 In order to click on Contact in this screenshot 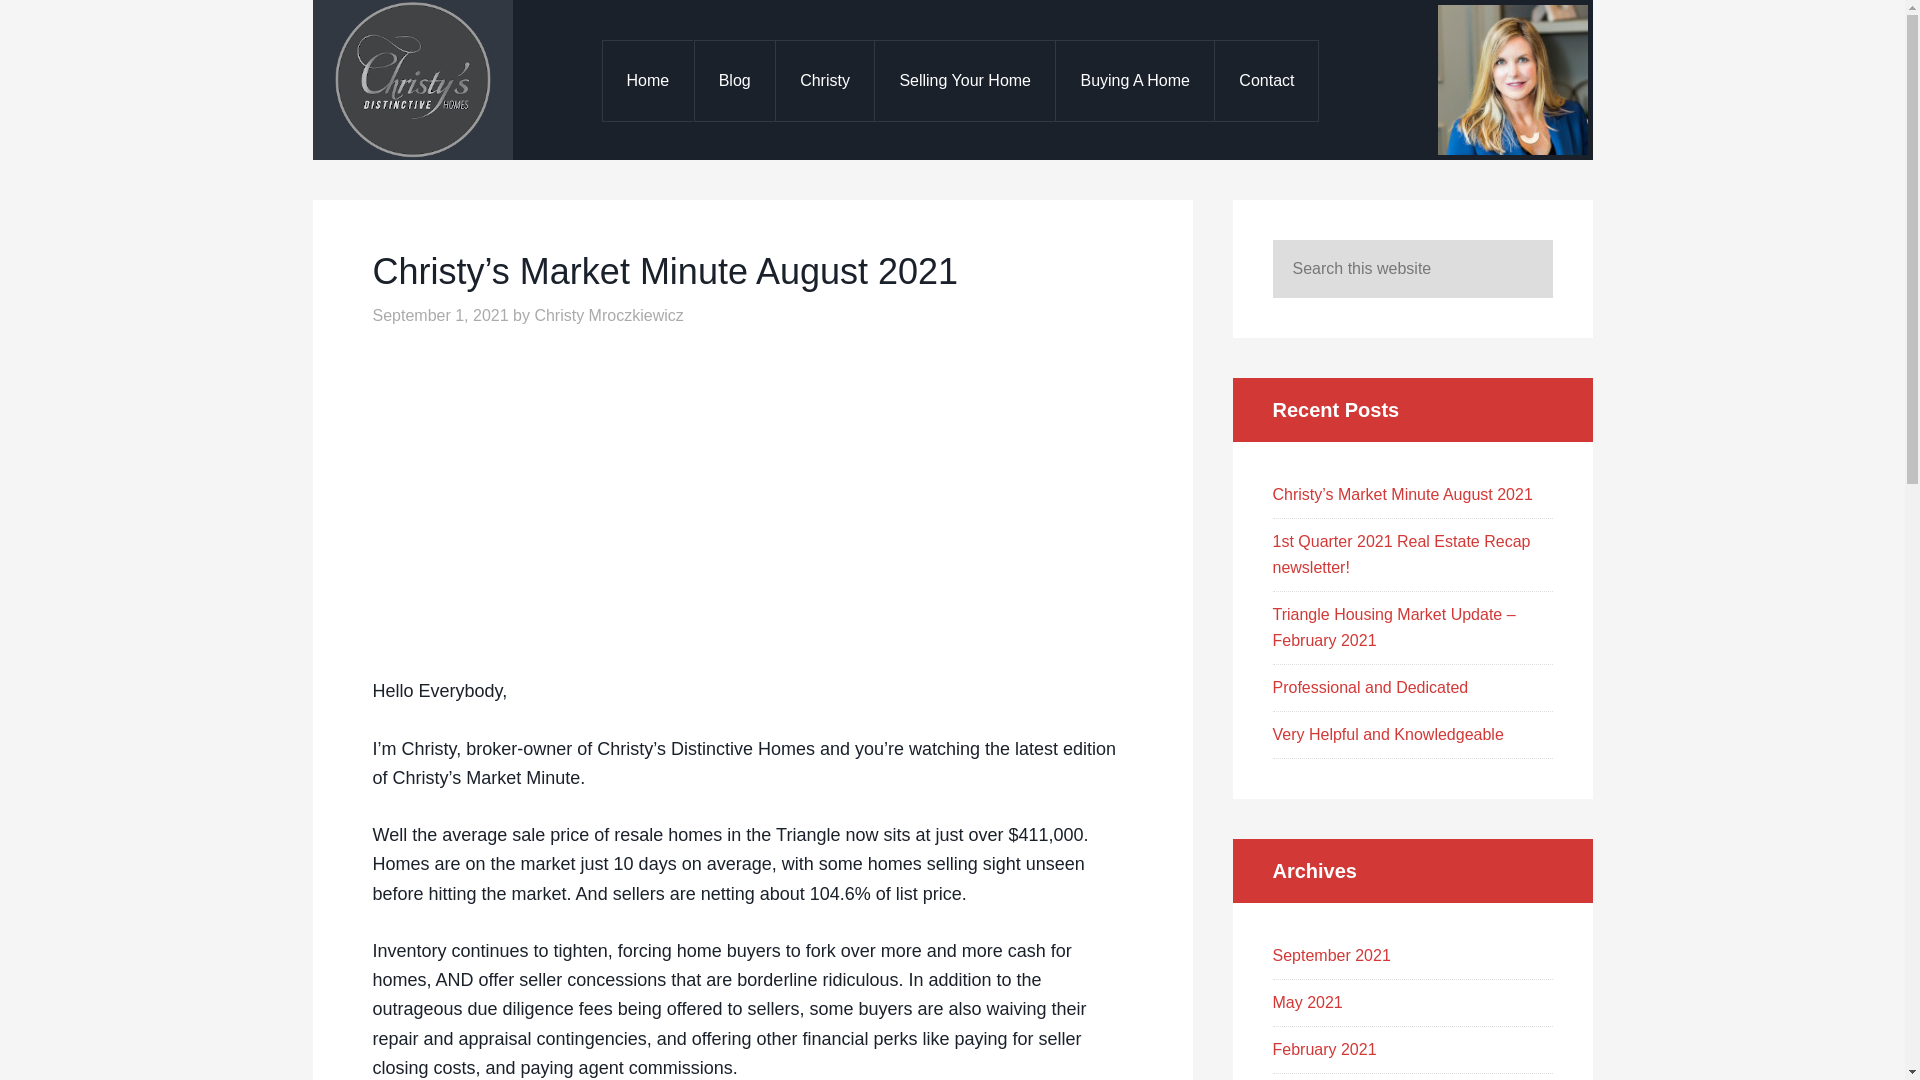, I will do `click(1265, 80)`.